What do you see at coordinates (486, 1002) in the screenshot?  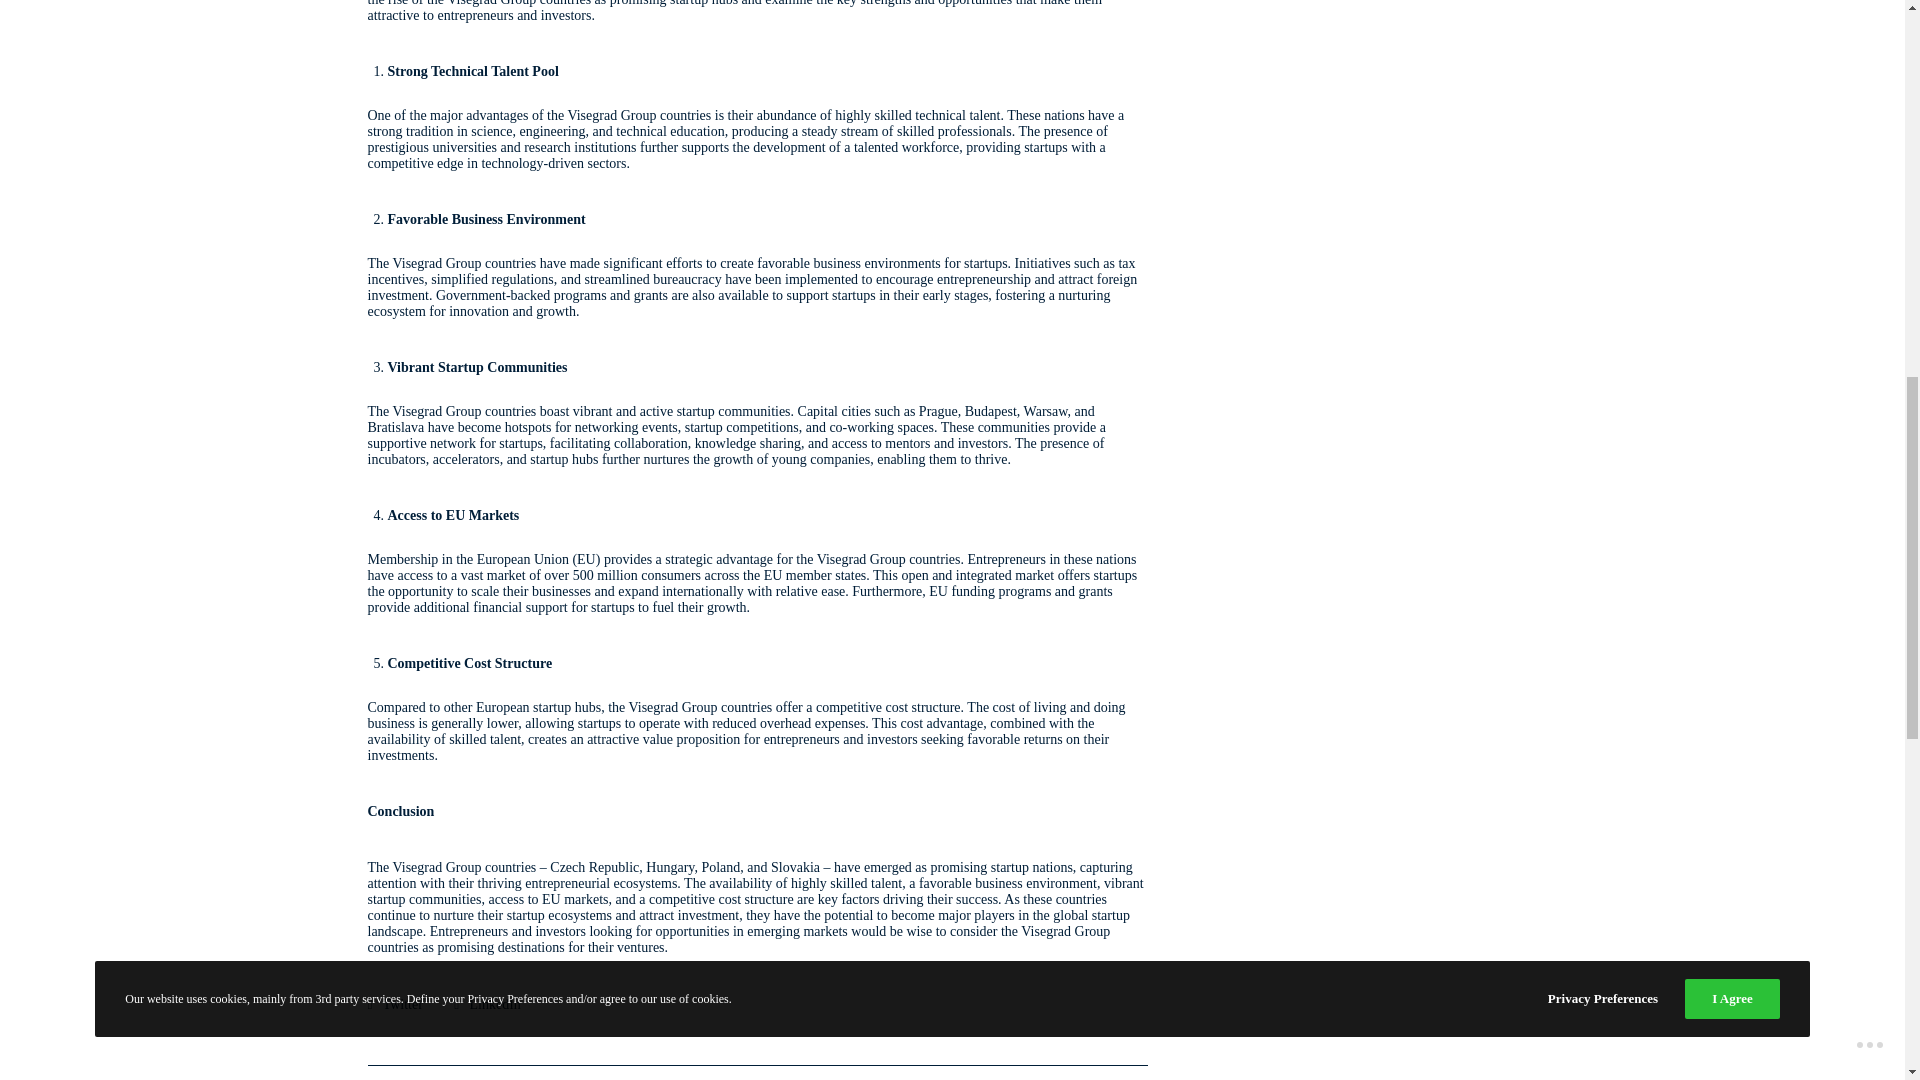 I see `LinkedIn` at bounding box center [486, 1002].